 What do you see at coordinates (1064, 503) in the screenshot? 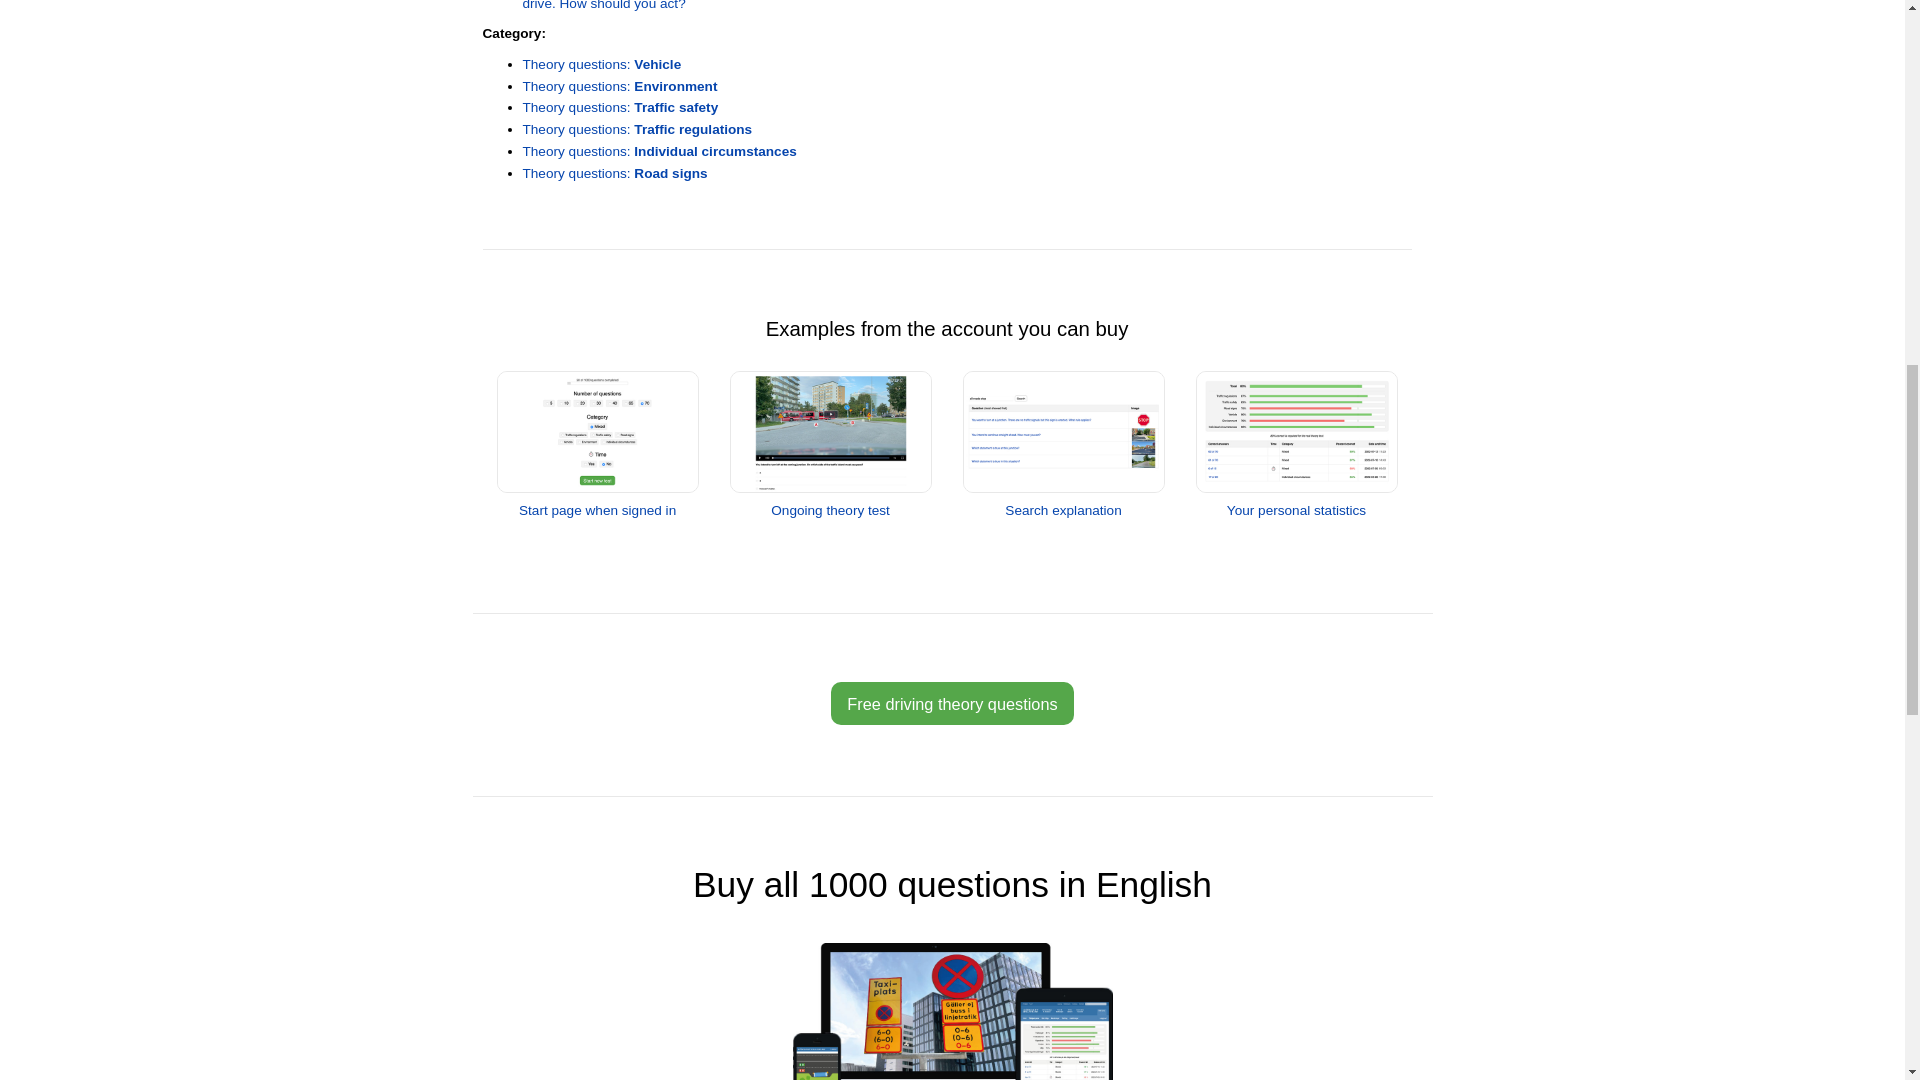
I see `Search explanation` at bounding box center [1064, 503].